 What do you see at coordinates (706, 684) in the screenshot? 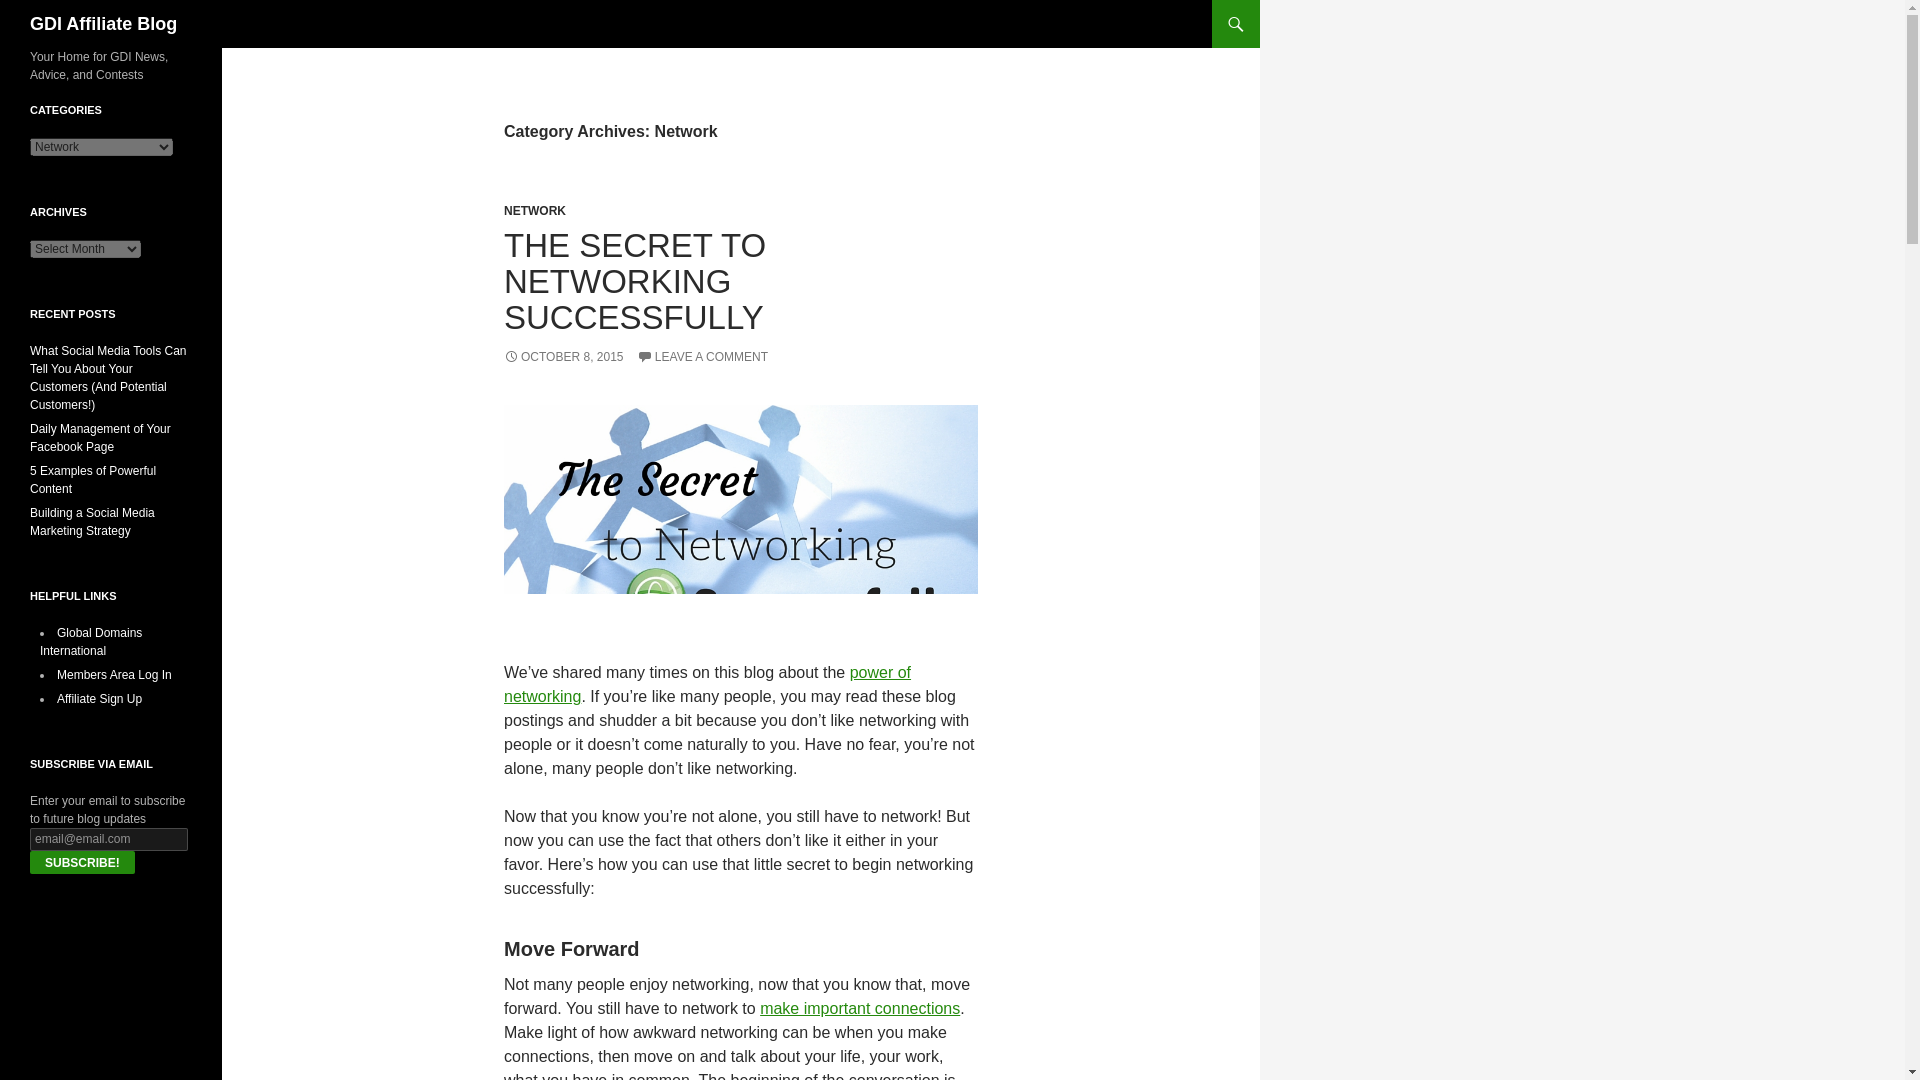
I see `power of networking` at bounding box center [706, 684].